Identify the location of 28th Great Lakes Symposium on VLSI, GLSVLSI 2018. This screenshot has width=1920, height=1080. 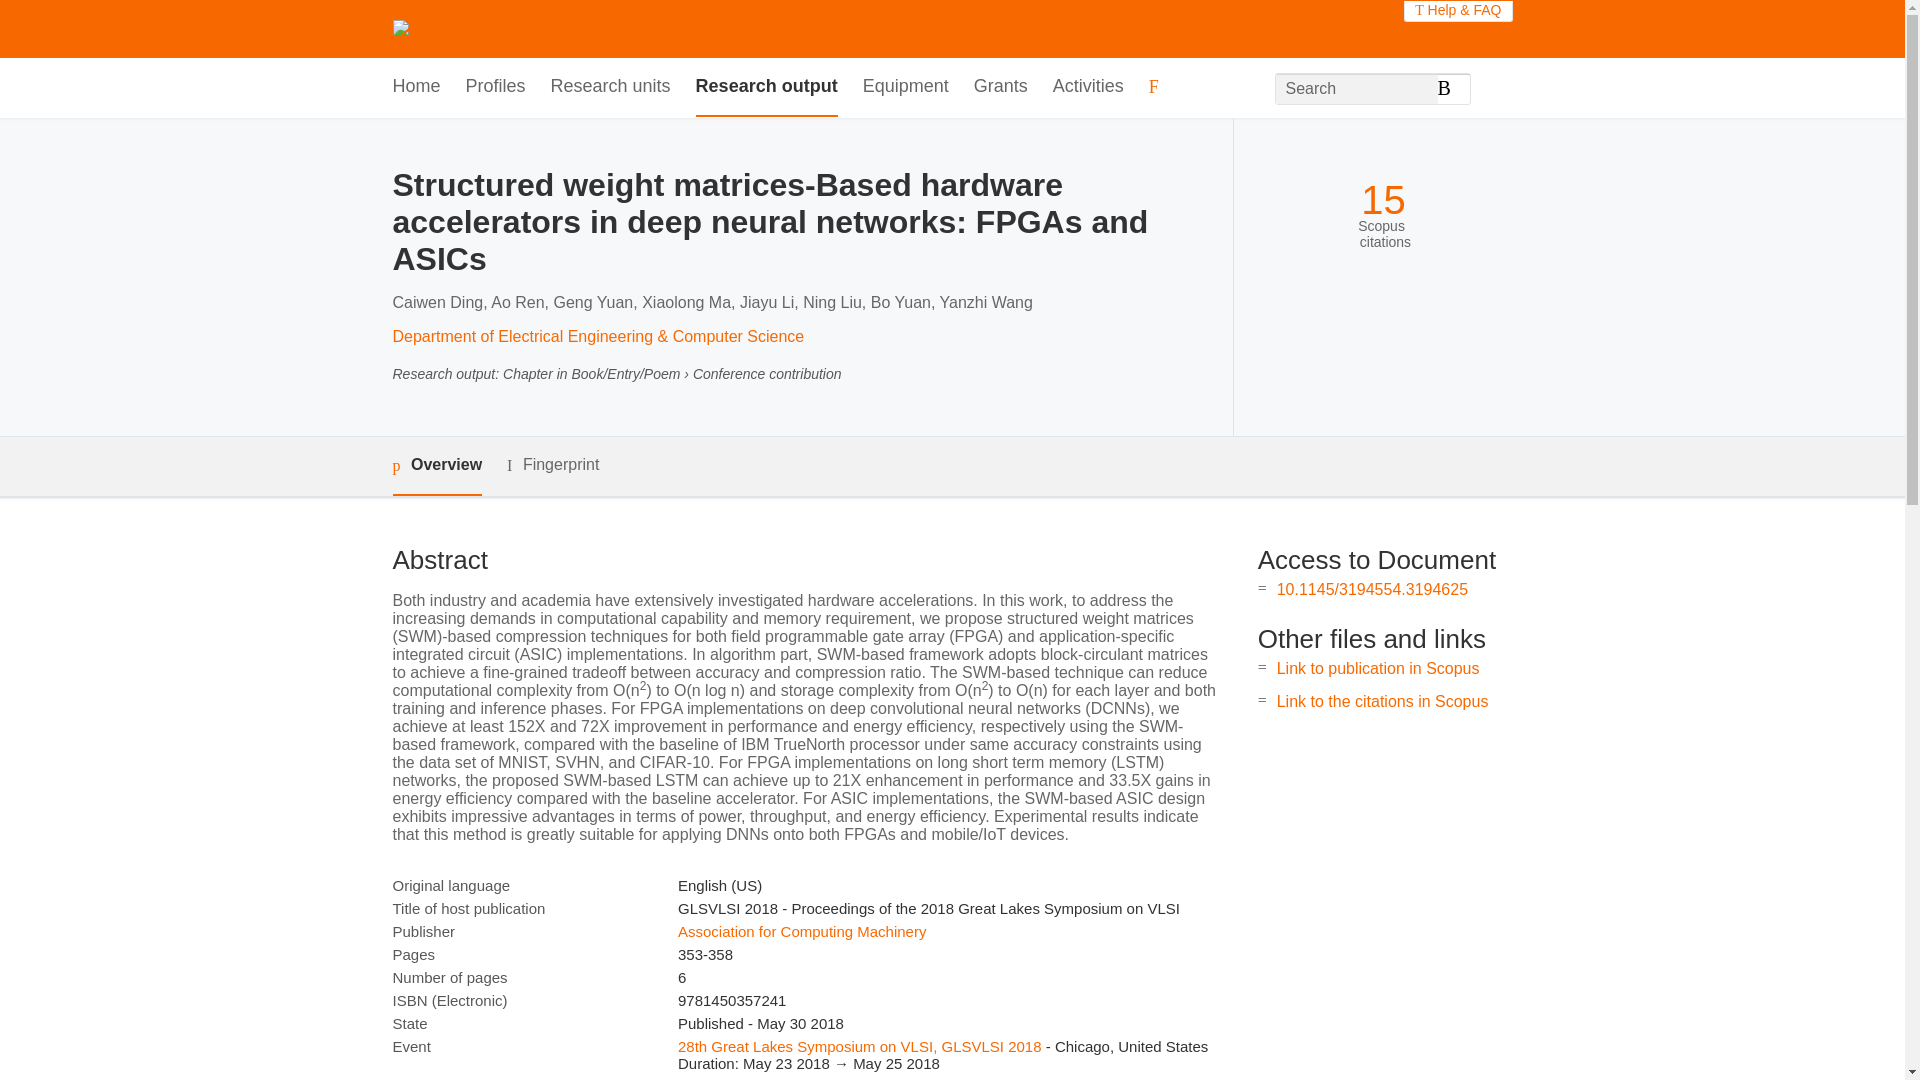
(860, 1046).